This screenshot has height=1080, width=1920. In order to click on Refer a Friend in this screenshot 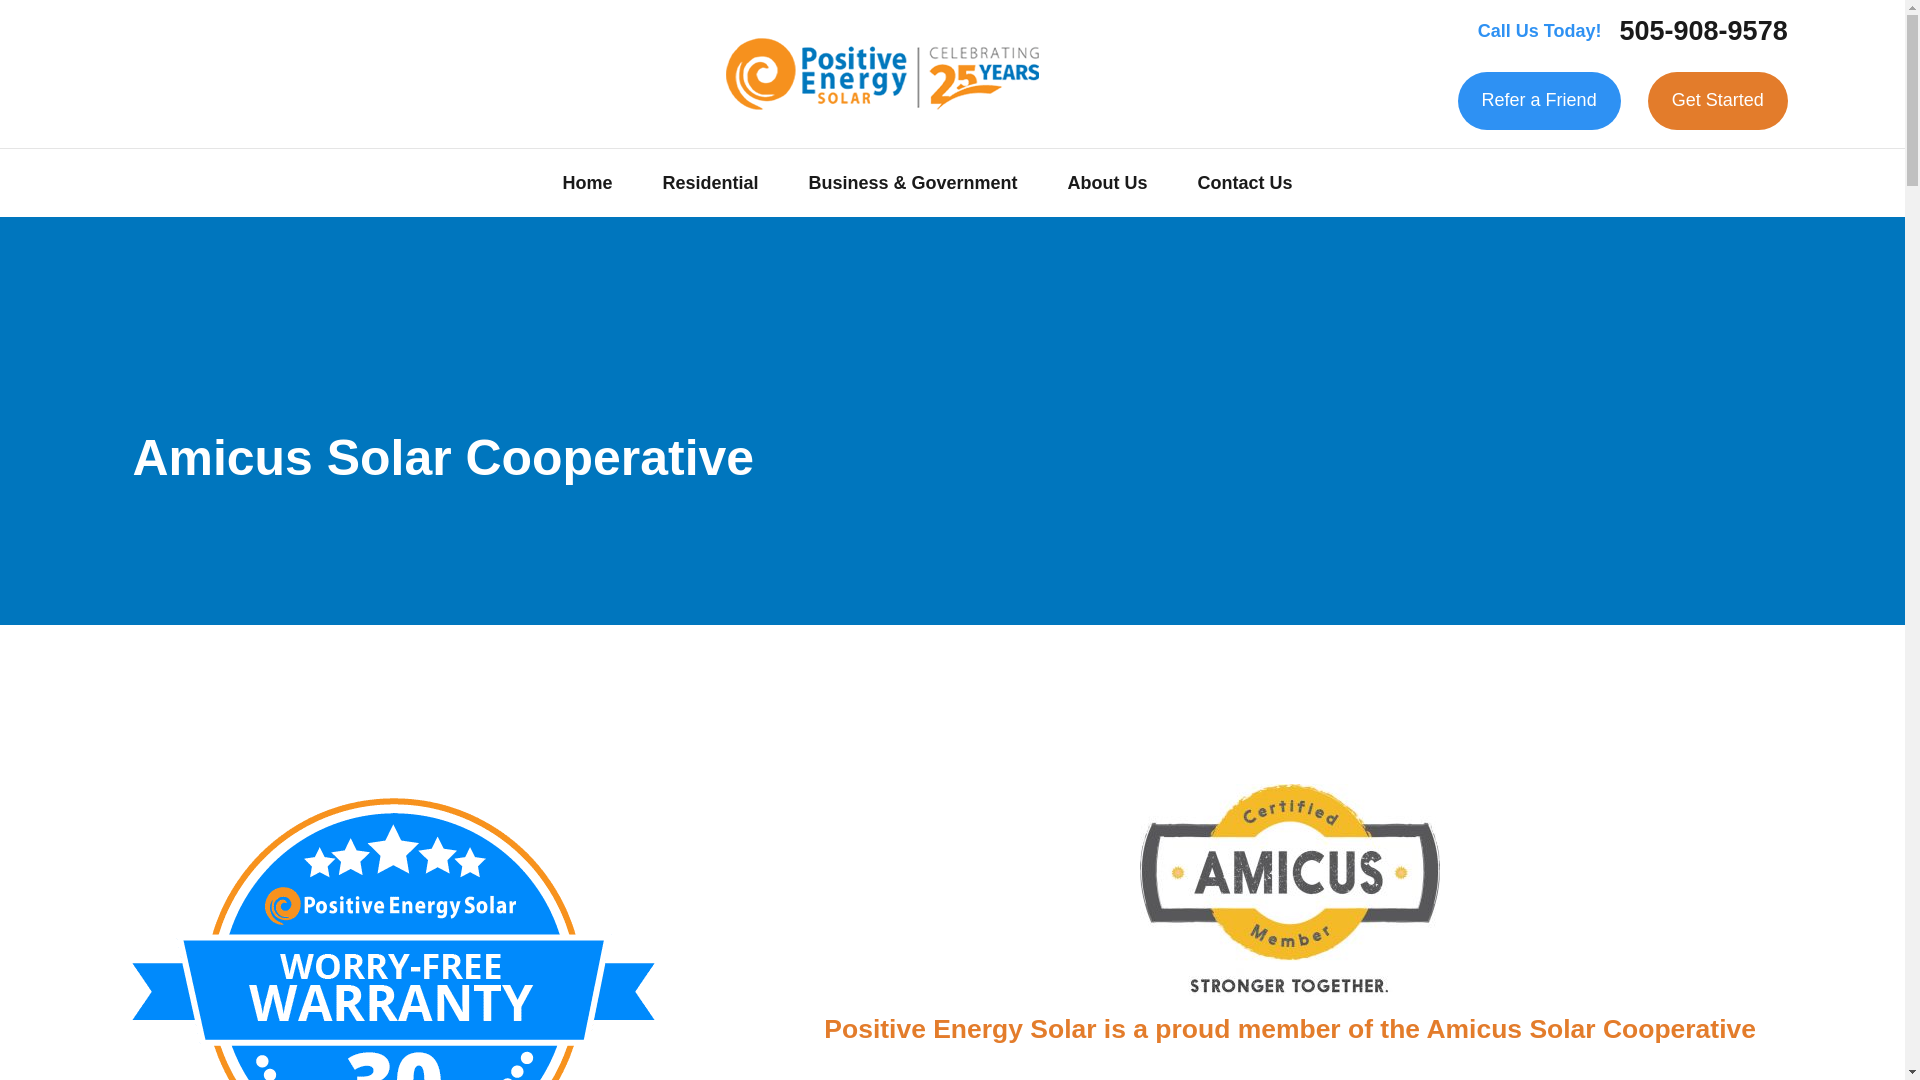, I will do `click(1538, 100)`.